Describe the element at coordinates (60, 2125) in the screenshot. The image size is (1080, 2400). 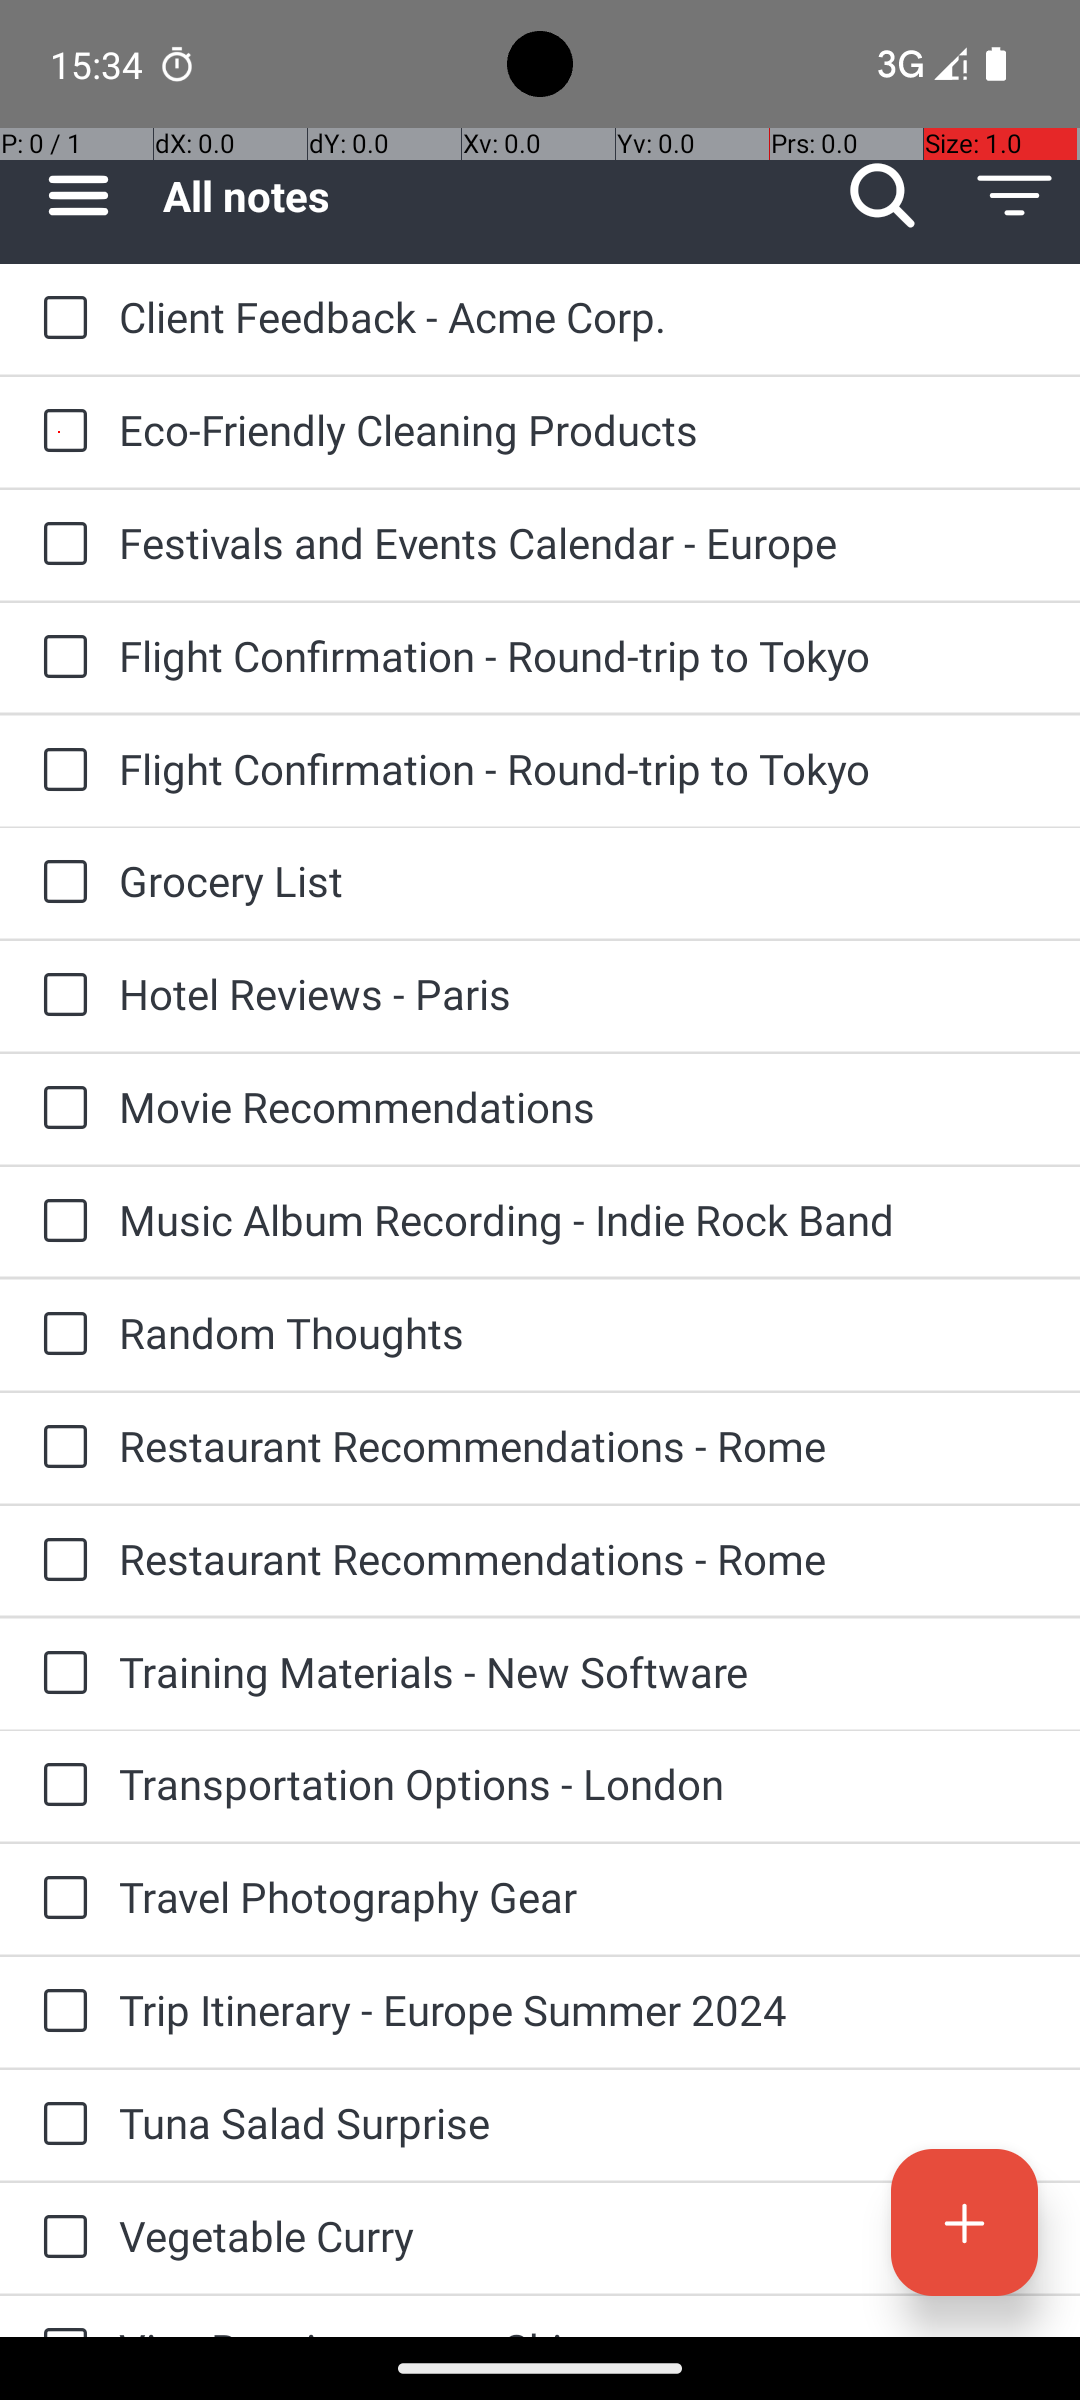
I see `to-do: Tuna Salad Surprise` at that location.